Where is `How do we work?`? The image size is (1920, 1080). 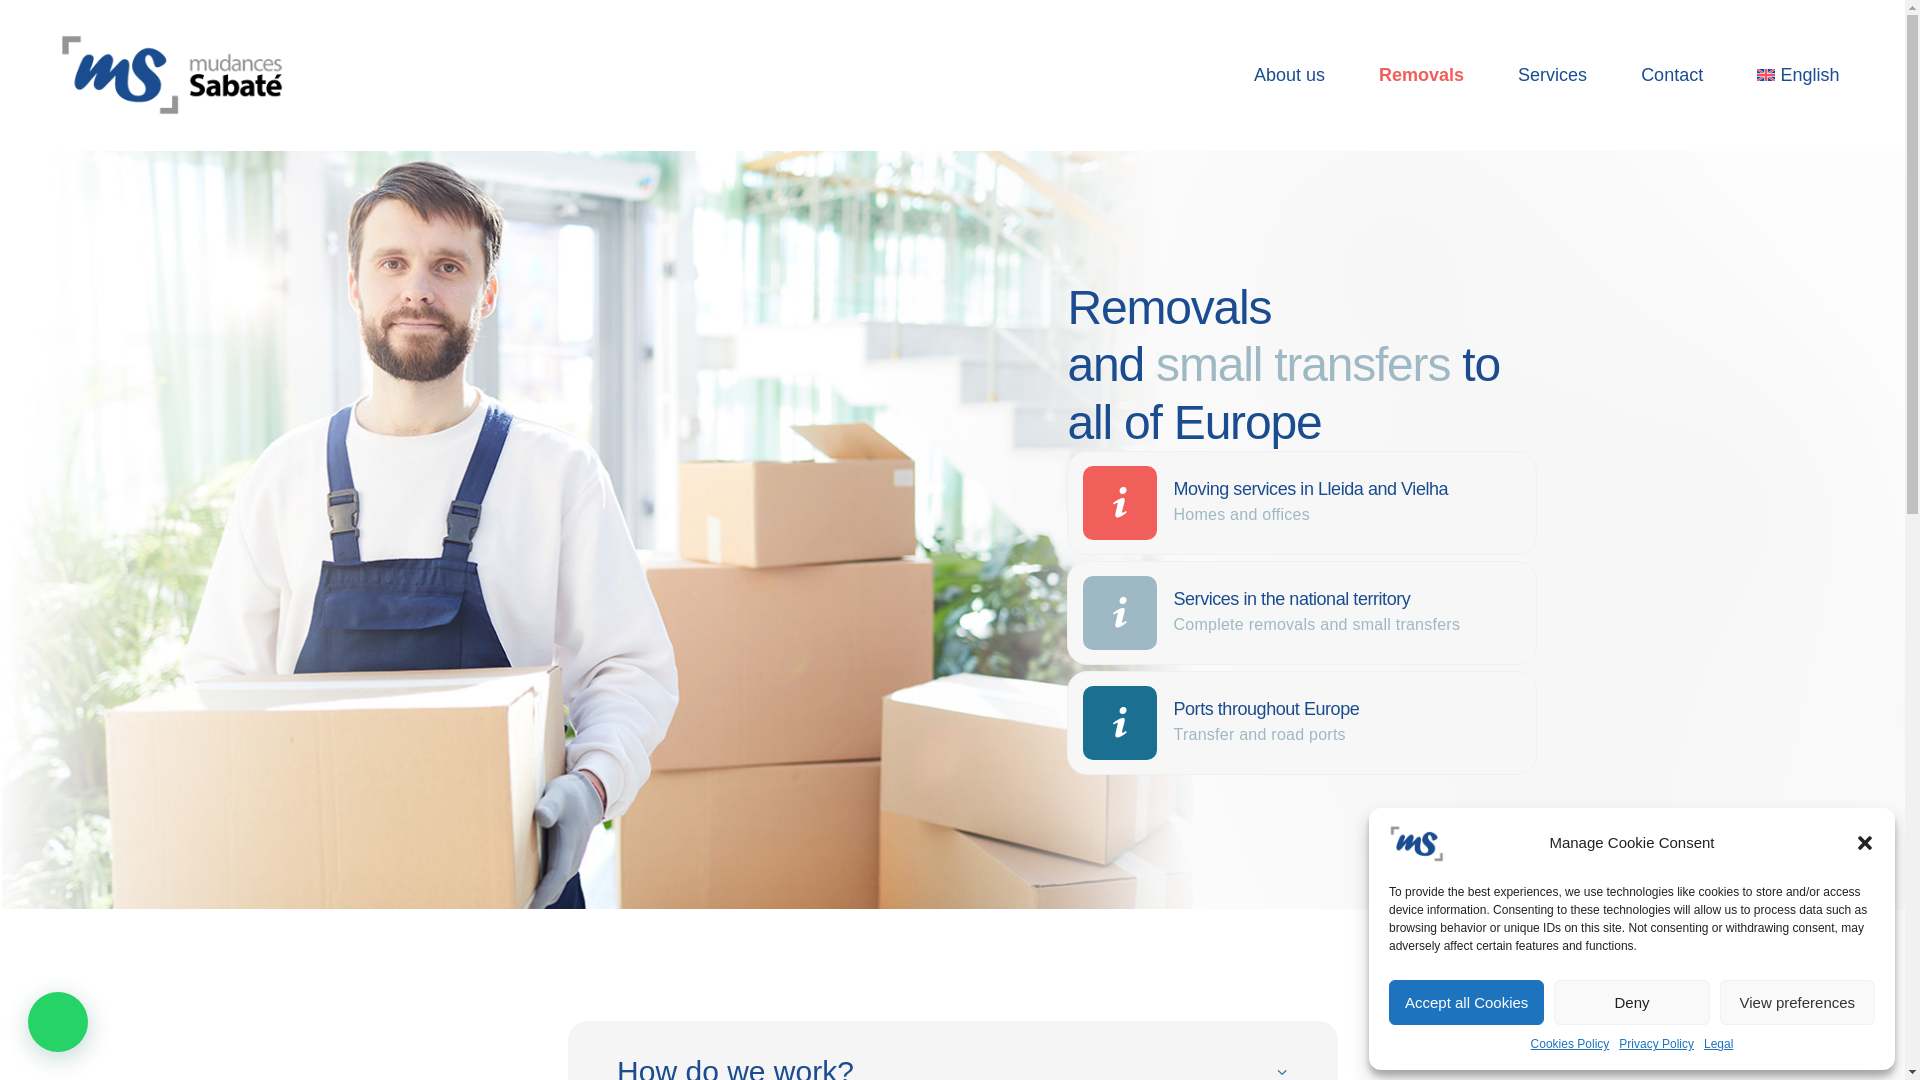
How do we work? is located at coordinates (952, 1062).